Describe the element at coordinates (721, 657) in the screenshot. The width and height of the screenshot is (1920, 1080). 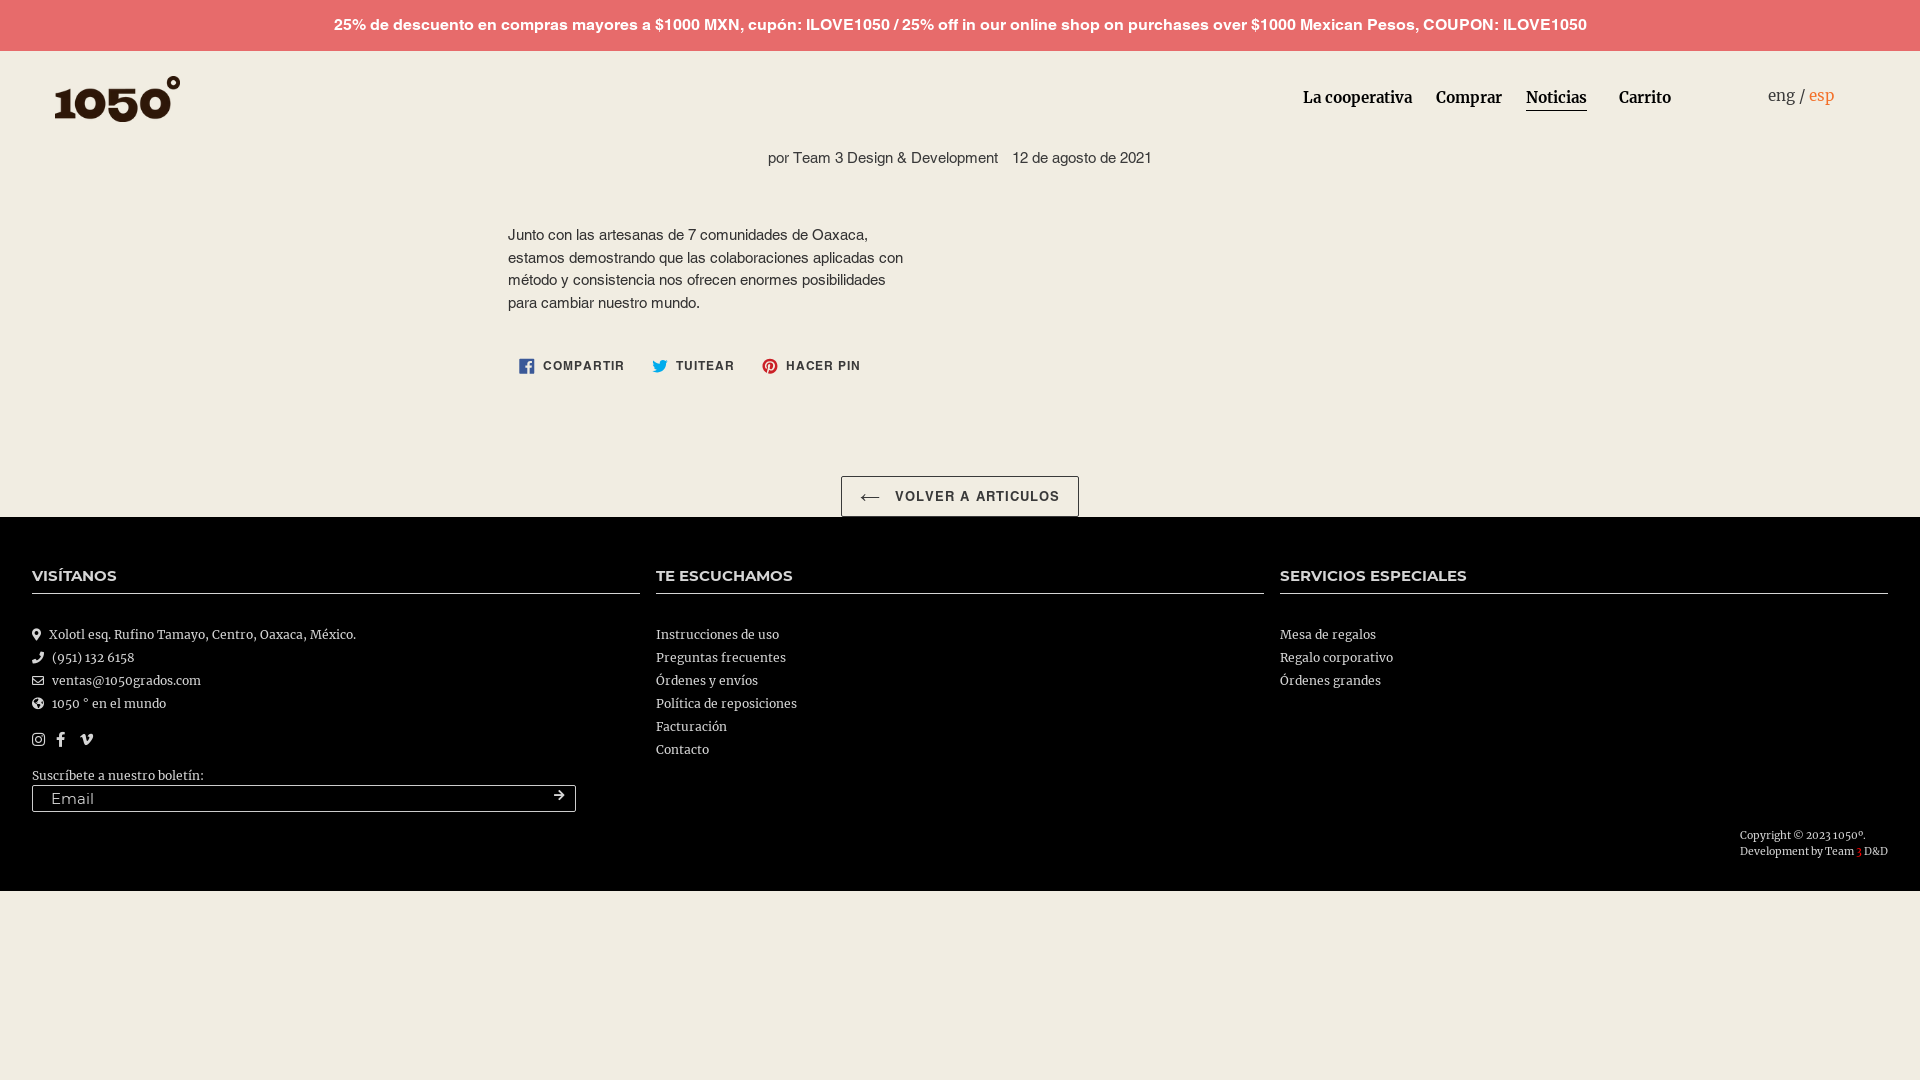
I see `Preguntas frecuentes` at that location.